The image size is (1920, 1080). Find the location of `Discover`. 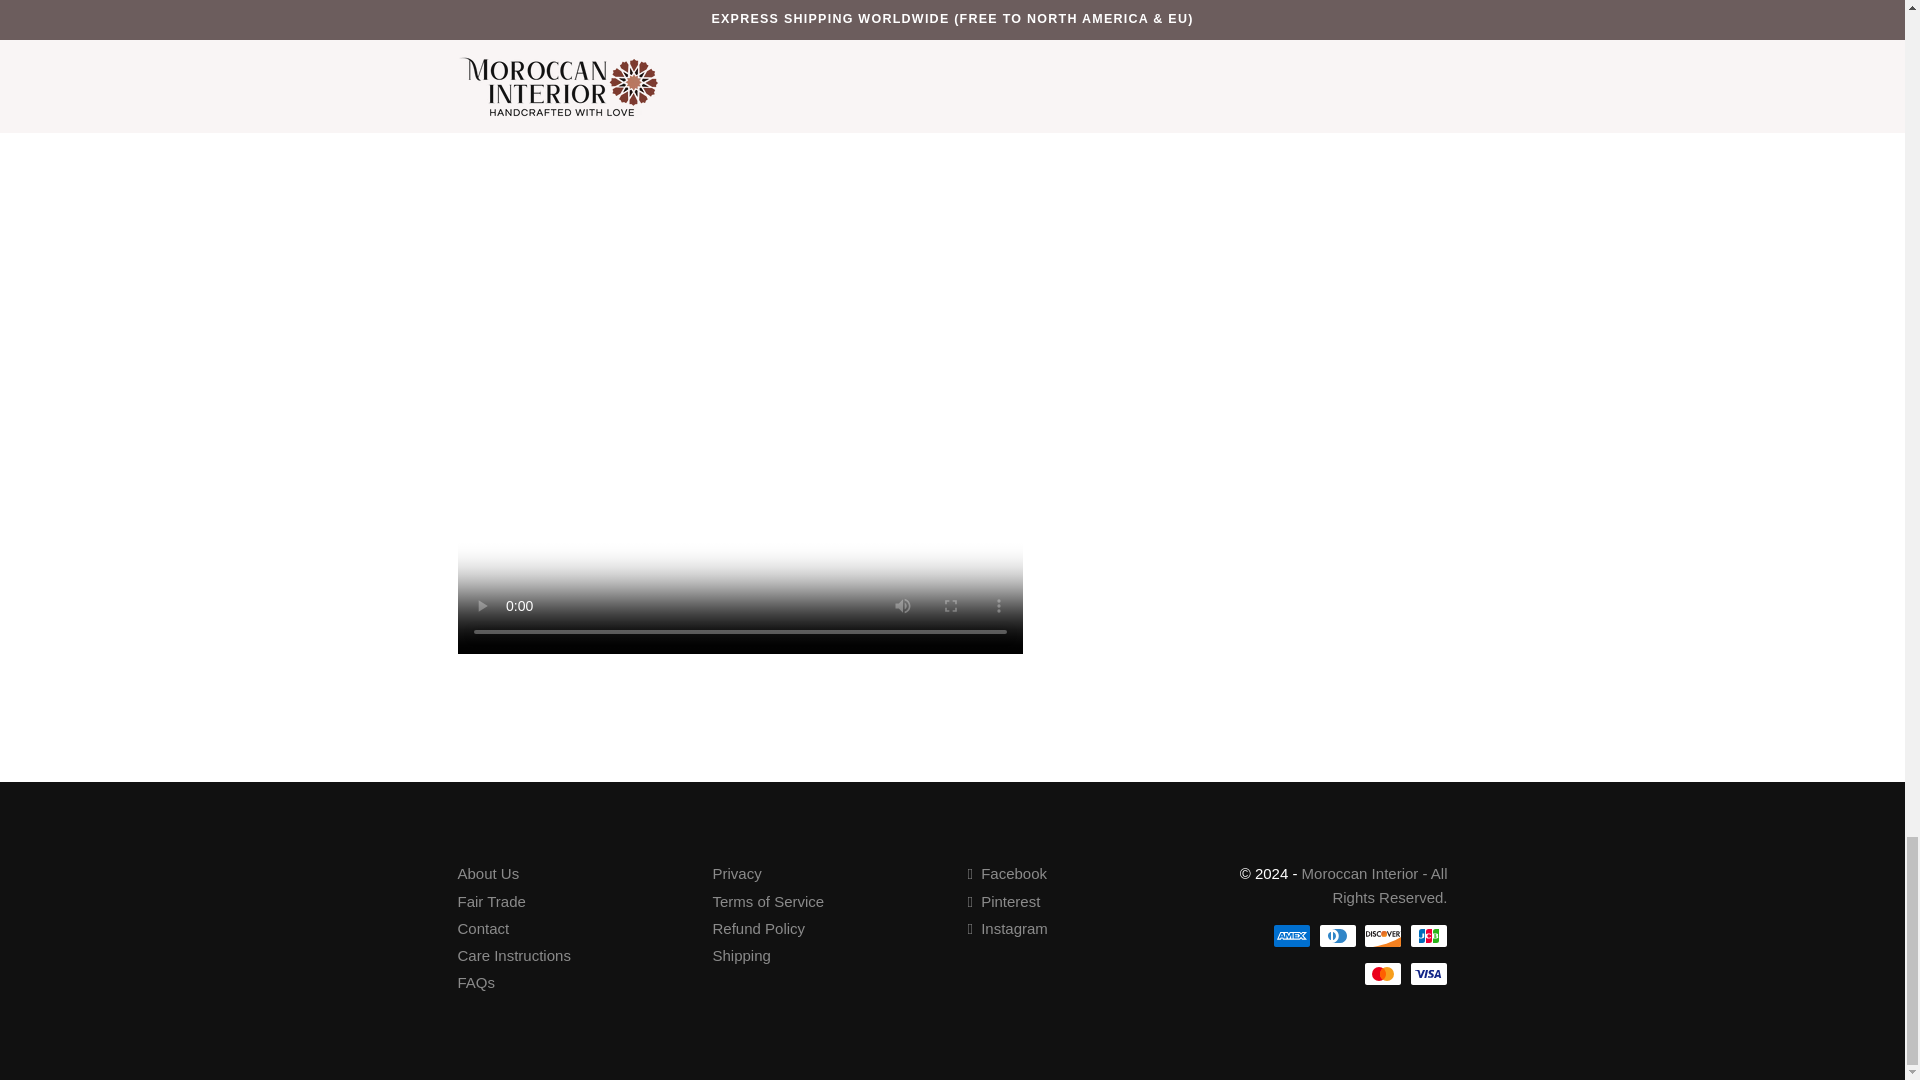

Discover is located at coordinates (1382, 936).